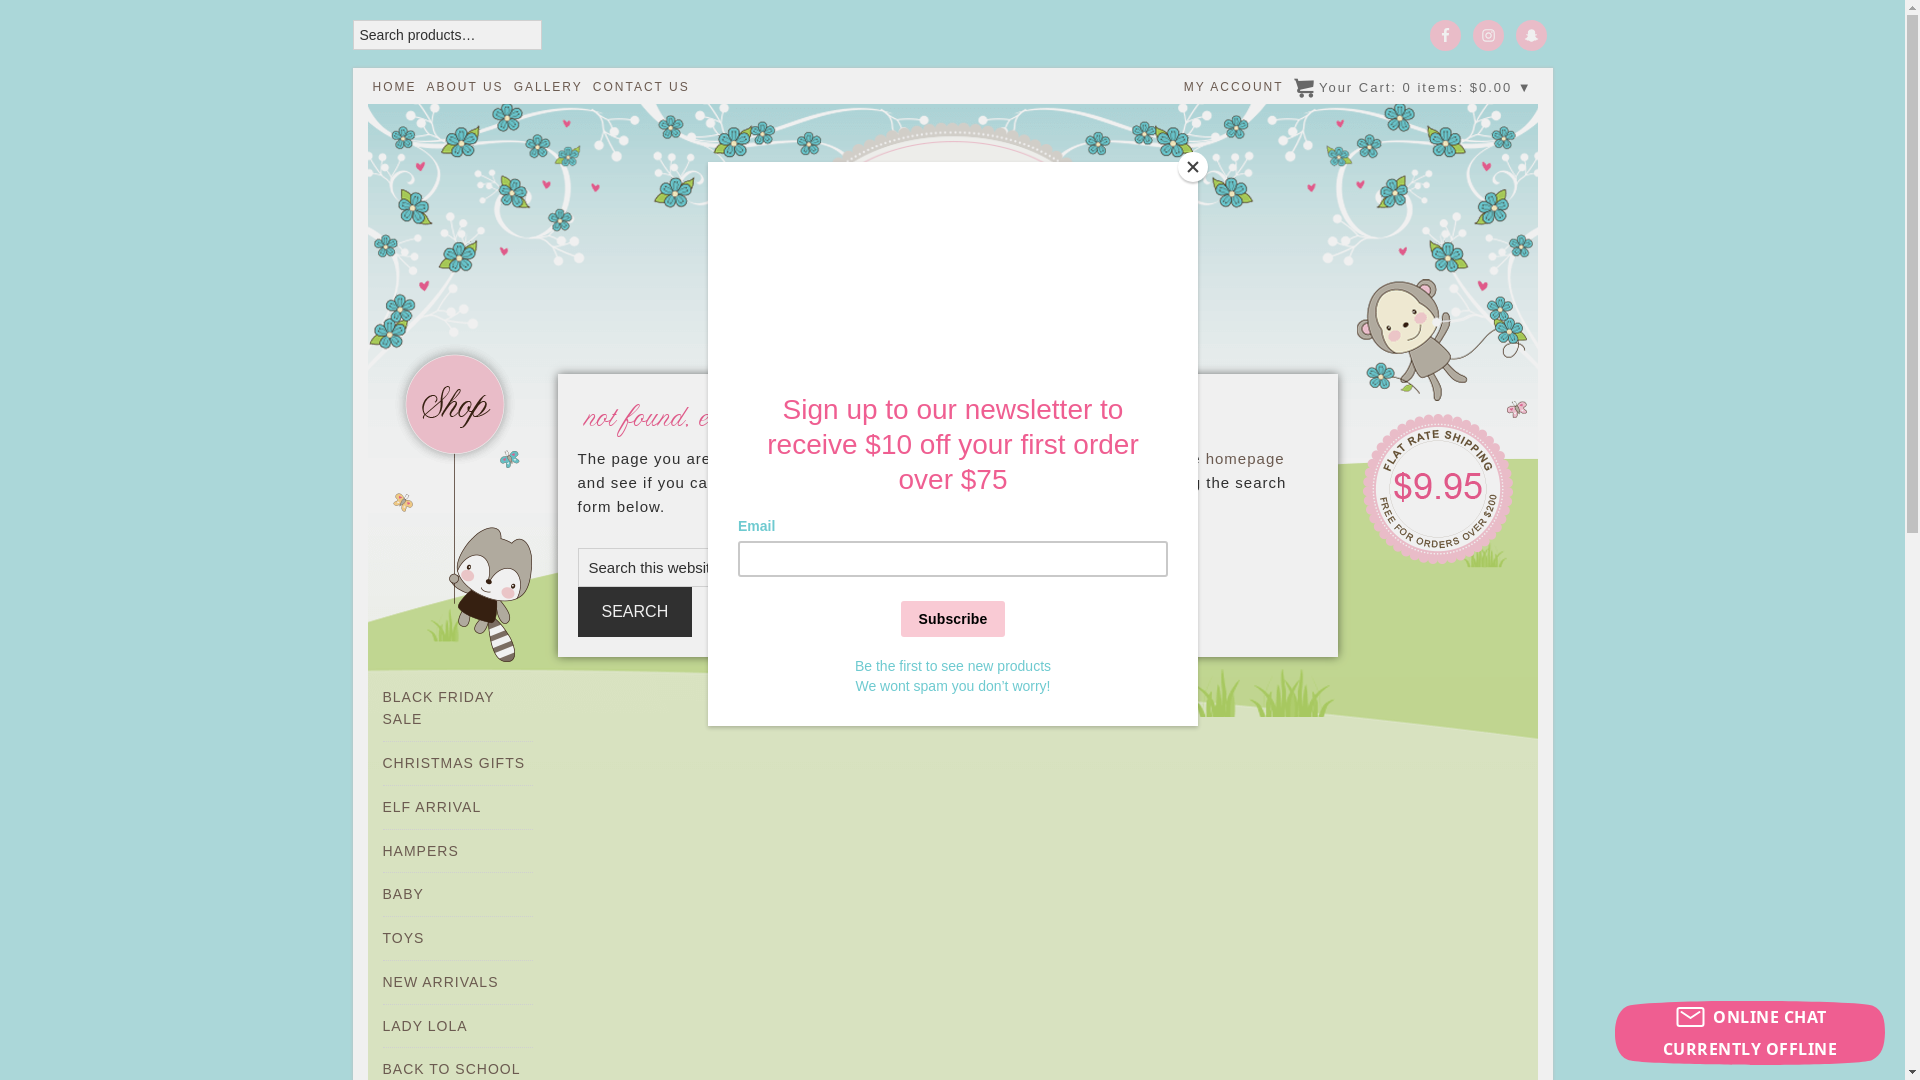  I want to click on BLACK FRIDAY SALE, so click(438, 708).